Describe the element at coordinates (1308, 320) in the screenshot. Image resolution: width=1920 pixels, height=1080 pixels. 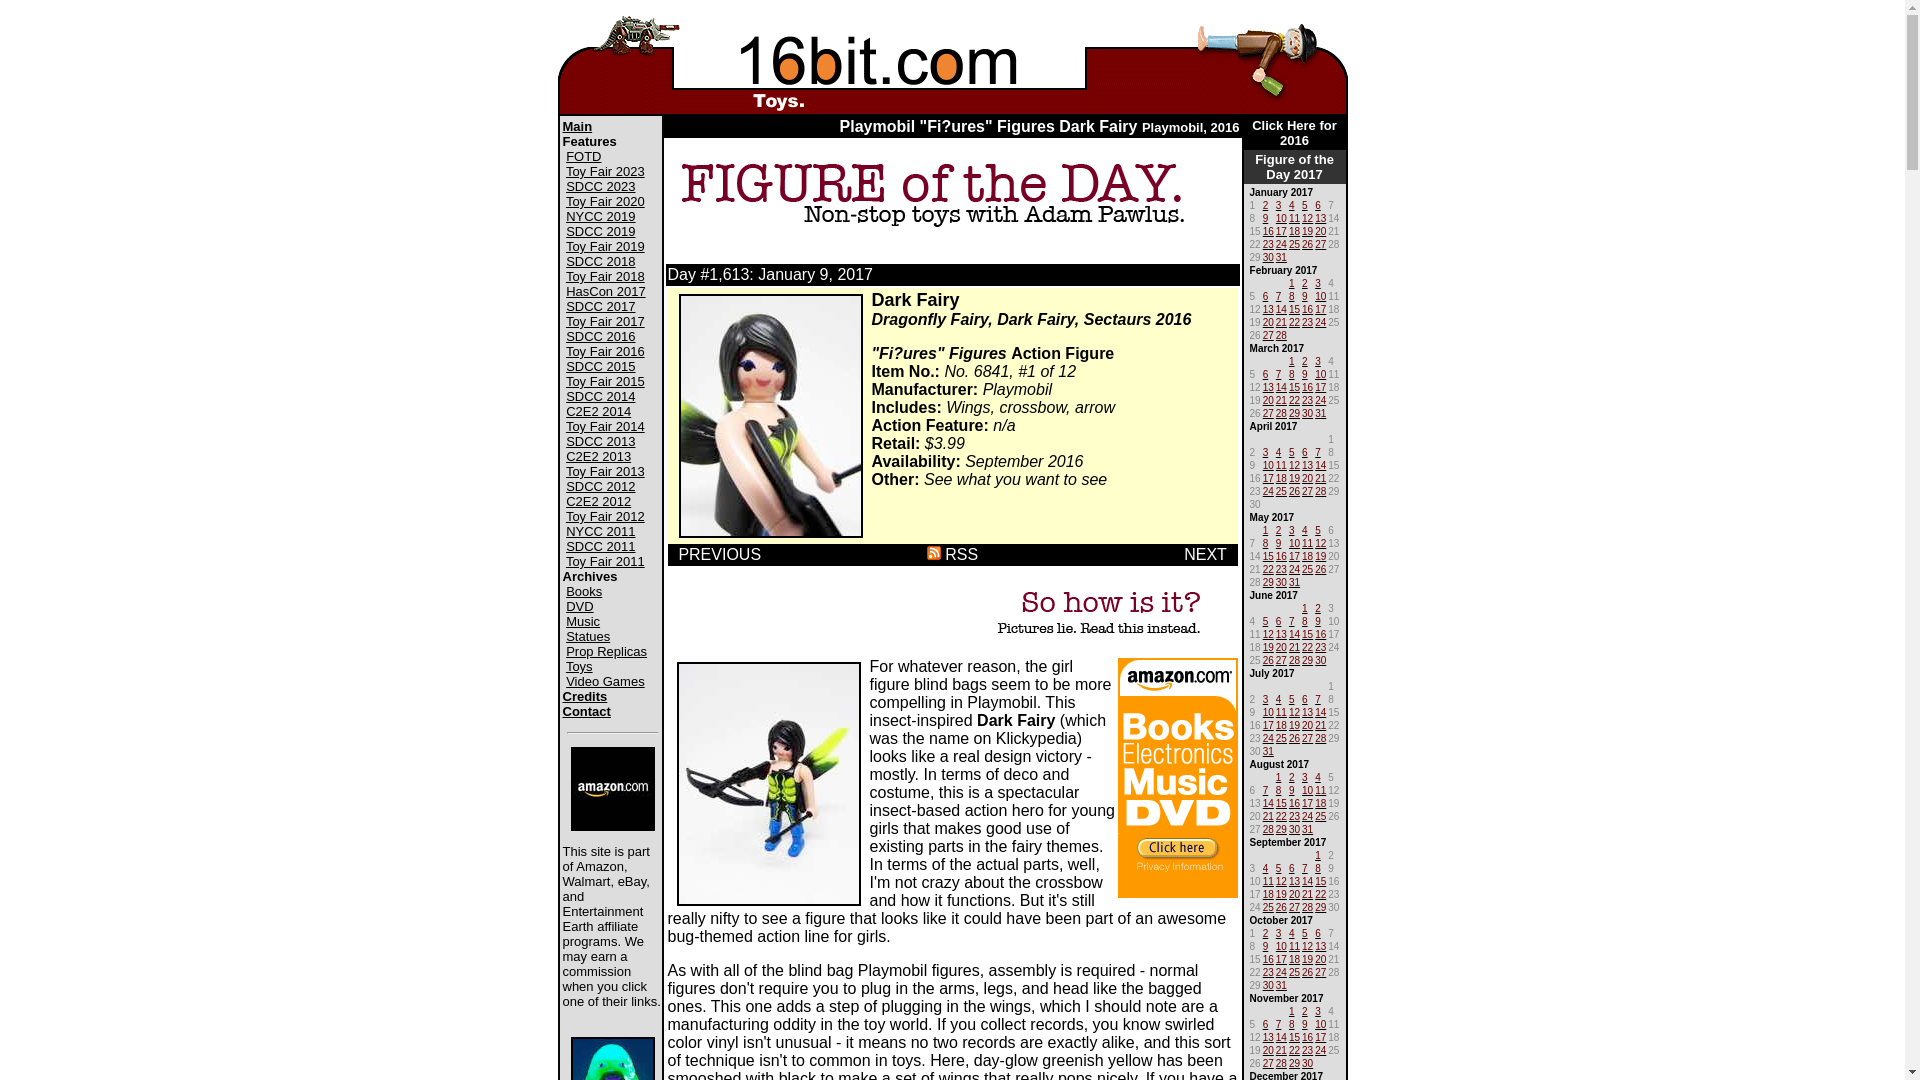
I see `23` at that location.